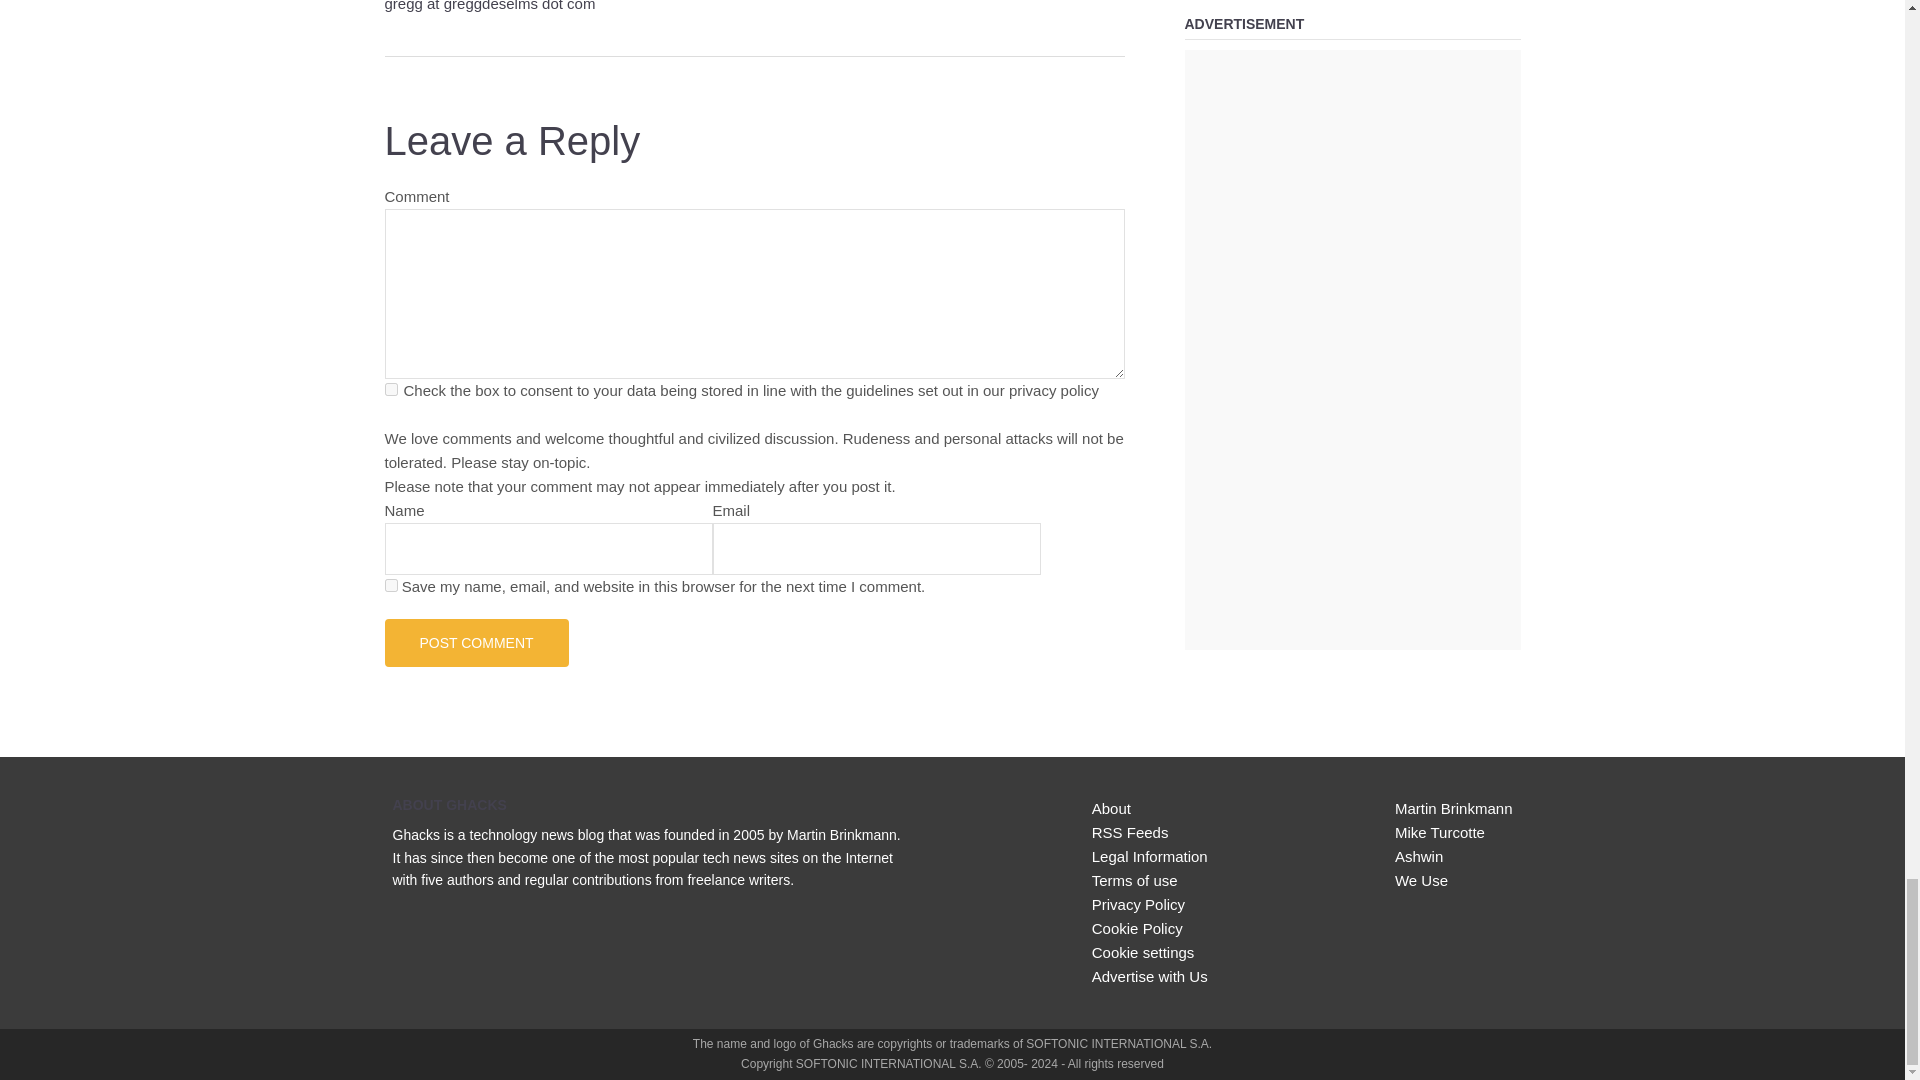  Describe the element at coordinates (476, 642) in the screenshot. I see `Post Comment` at that location.